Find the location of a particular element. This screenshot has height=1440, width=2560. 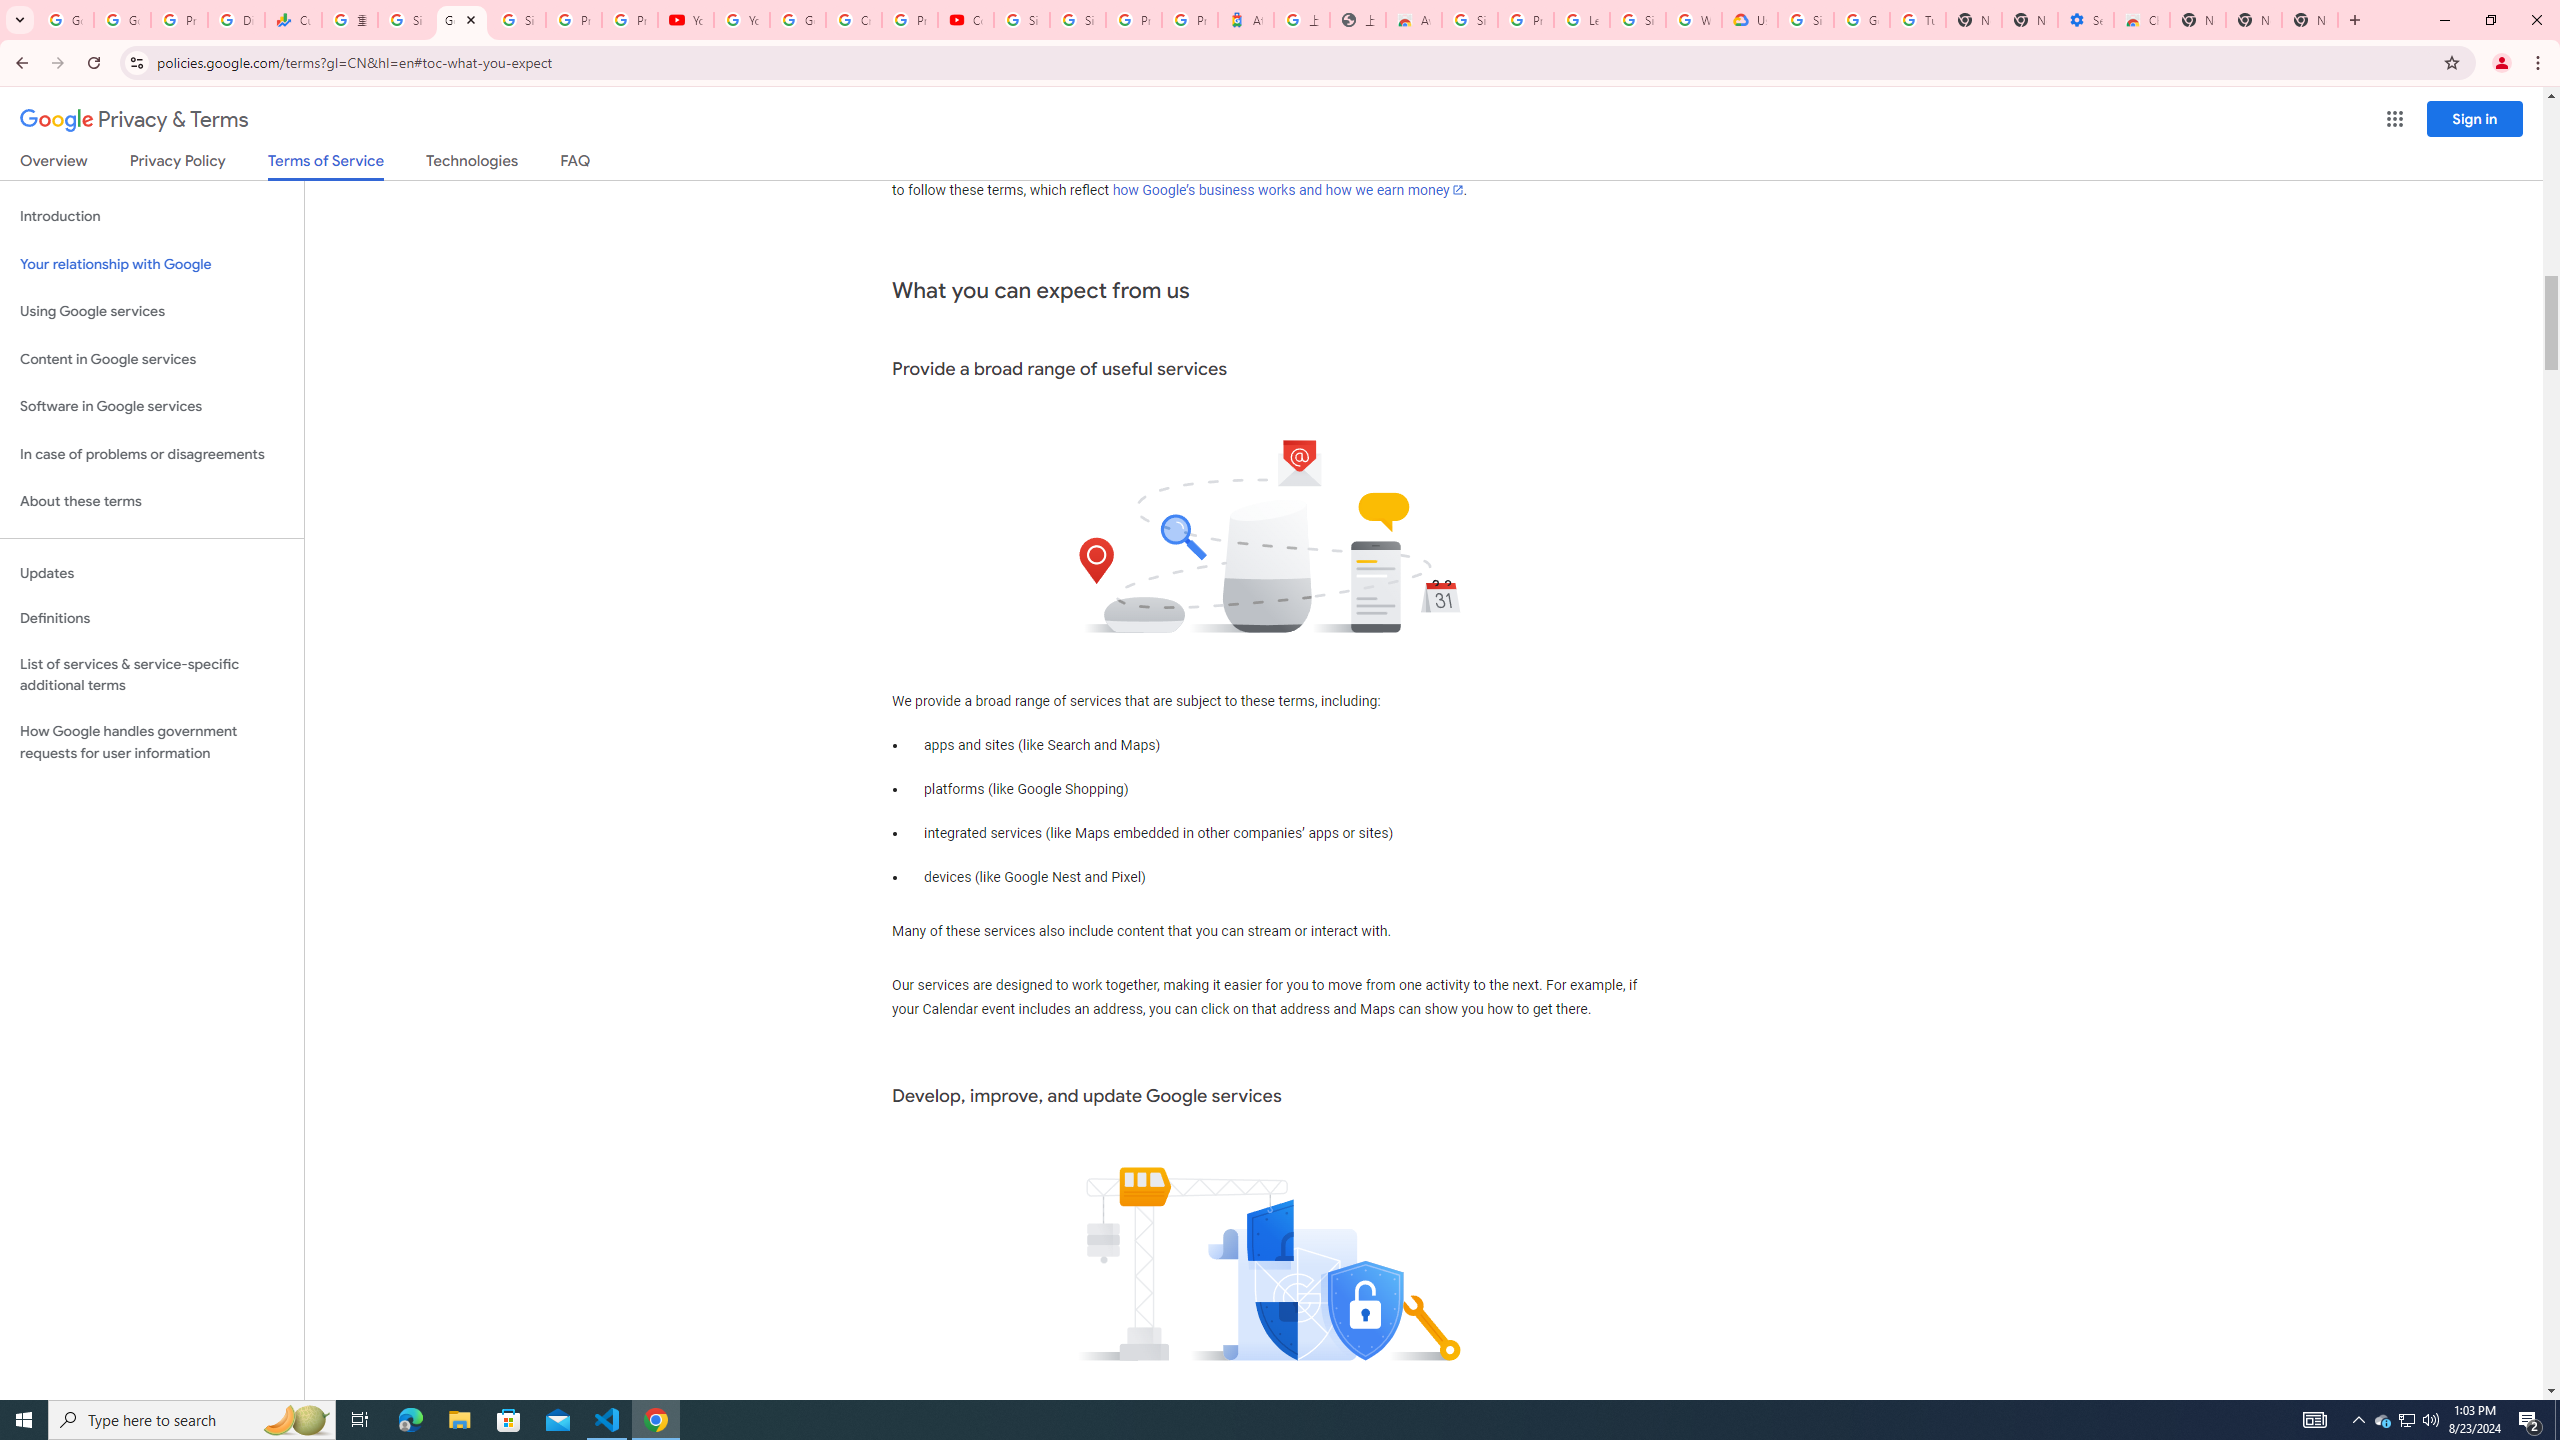

Minimize is located at coordinates (2444, 20).